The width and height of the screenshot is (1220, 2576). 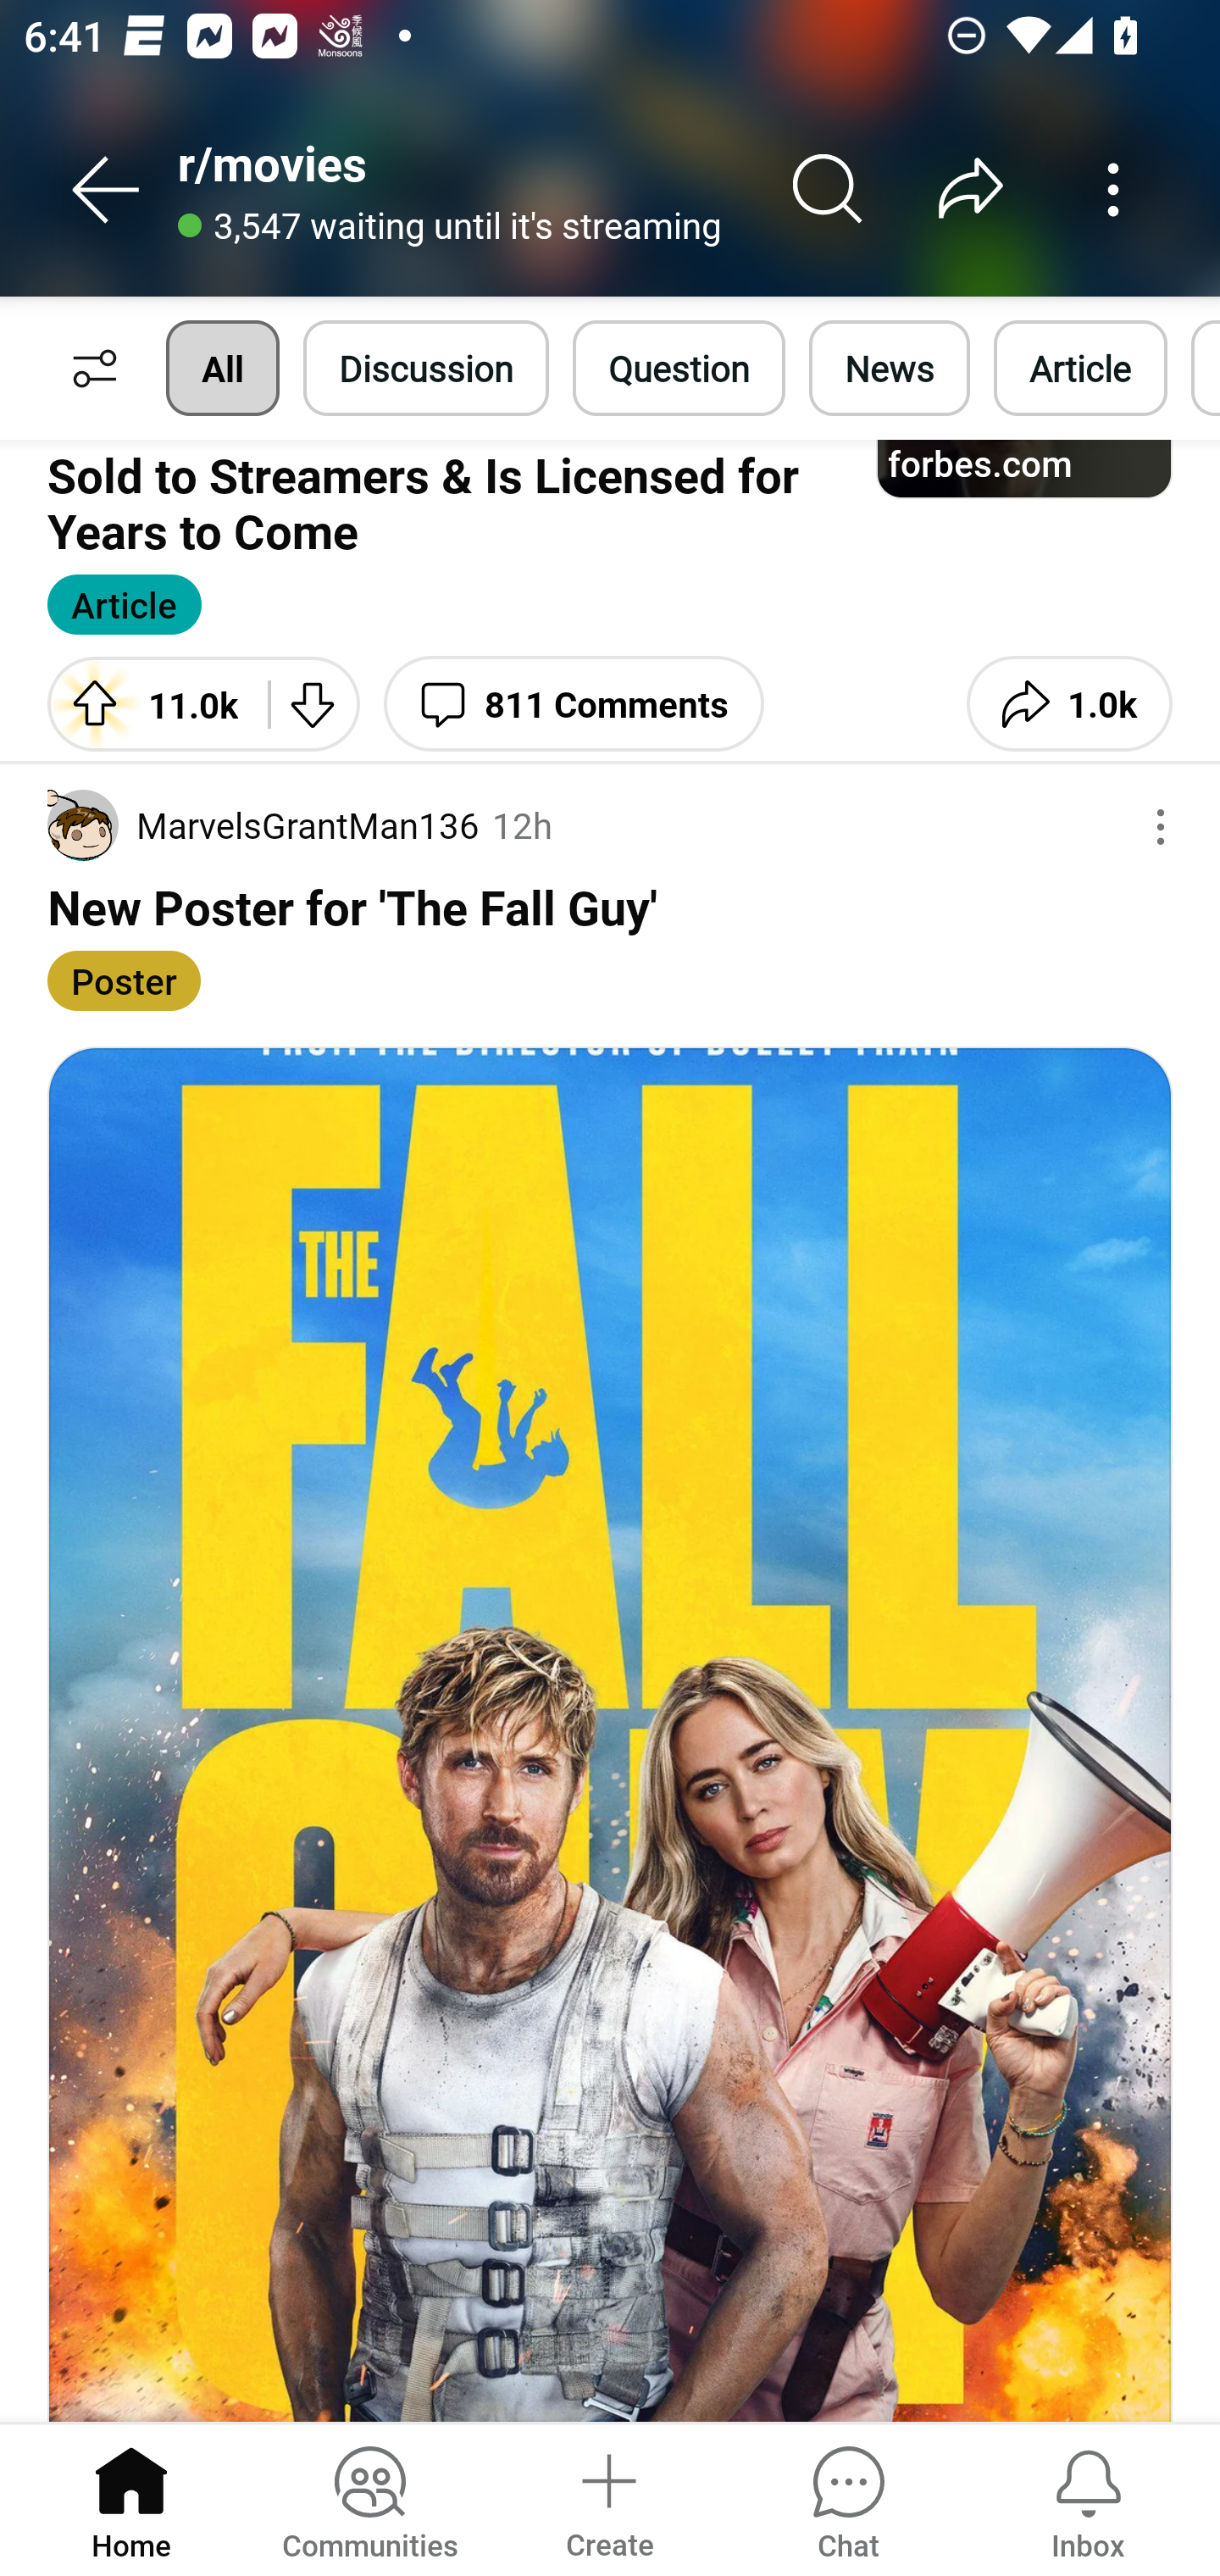 What do you see at coordinates (146, 703) in the screenshot?
I see `Upvote 11.0k` at bounding box center [146, 703].